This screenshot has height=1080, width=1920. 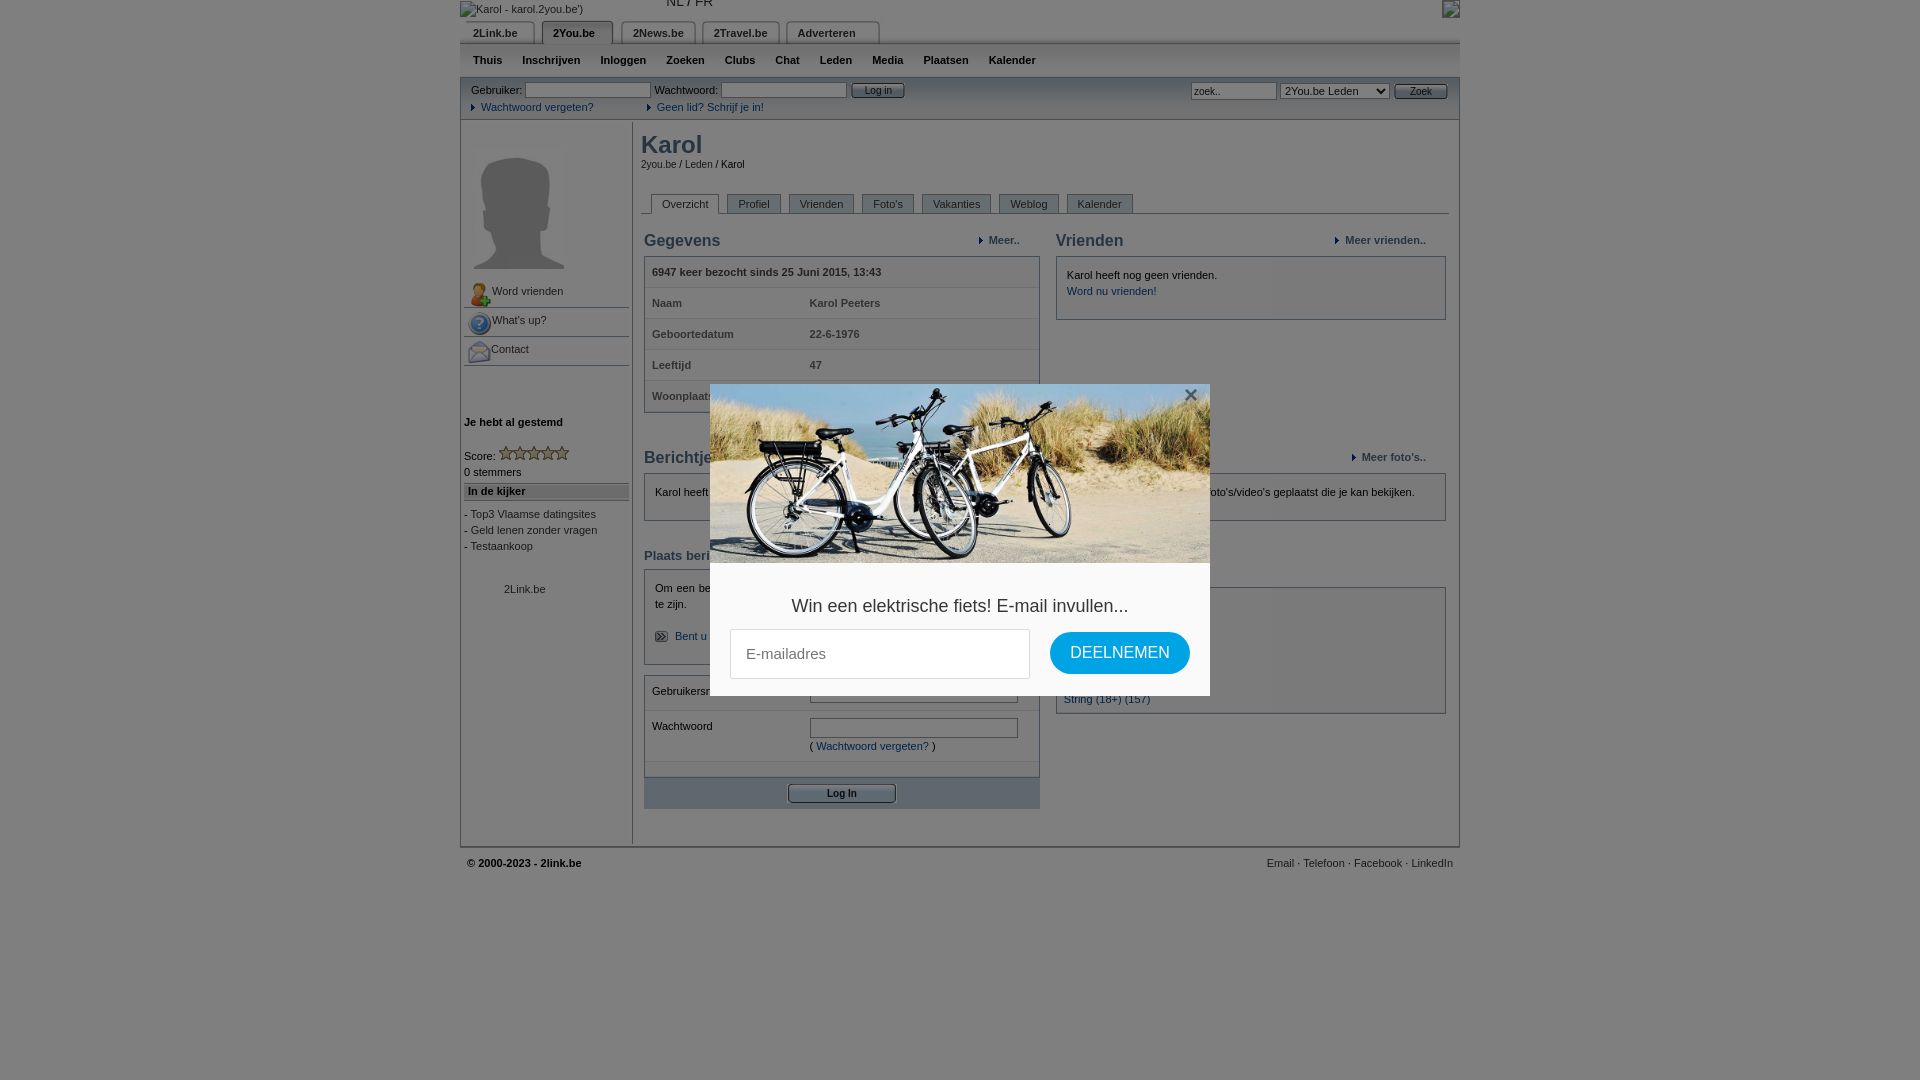 I want to click on Facebook, so click(x=1378, y=863).